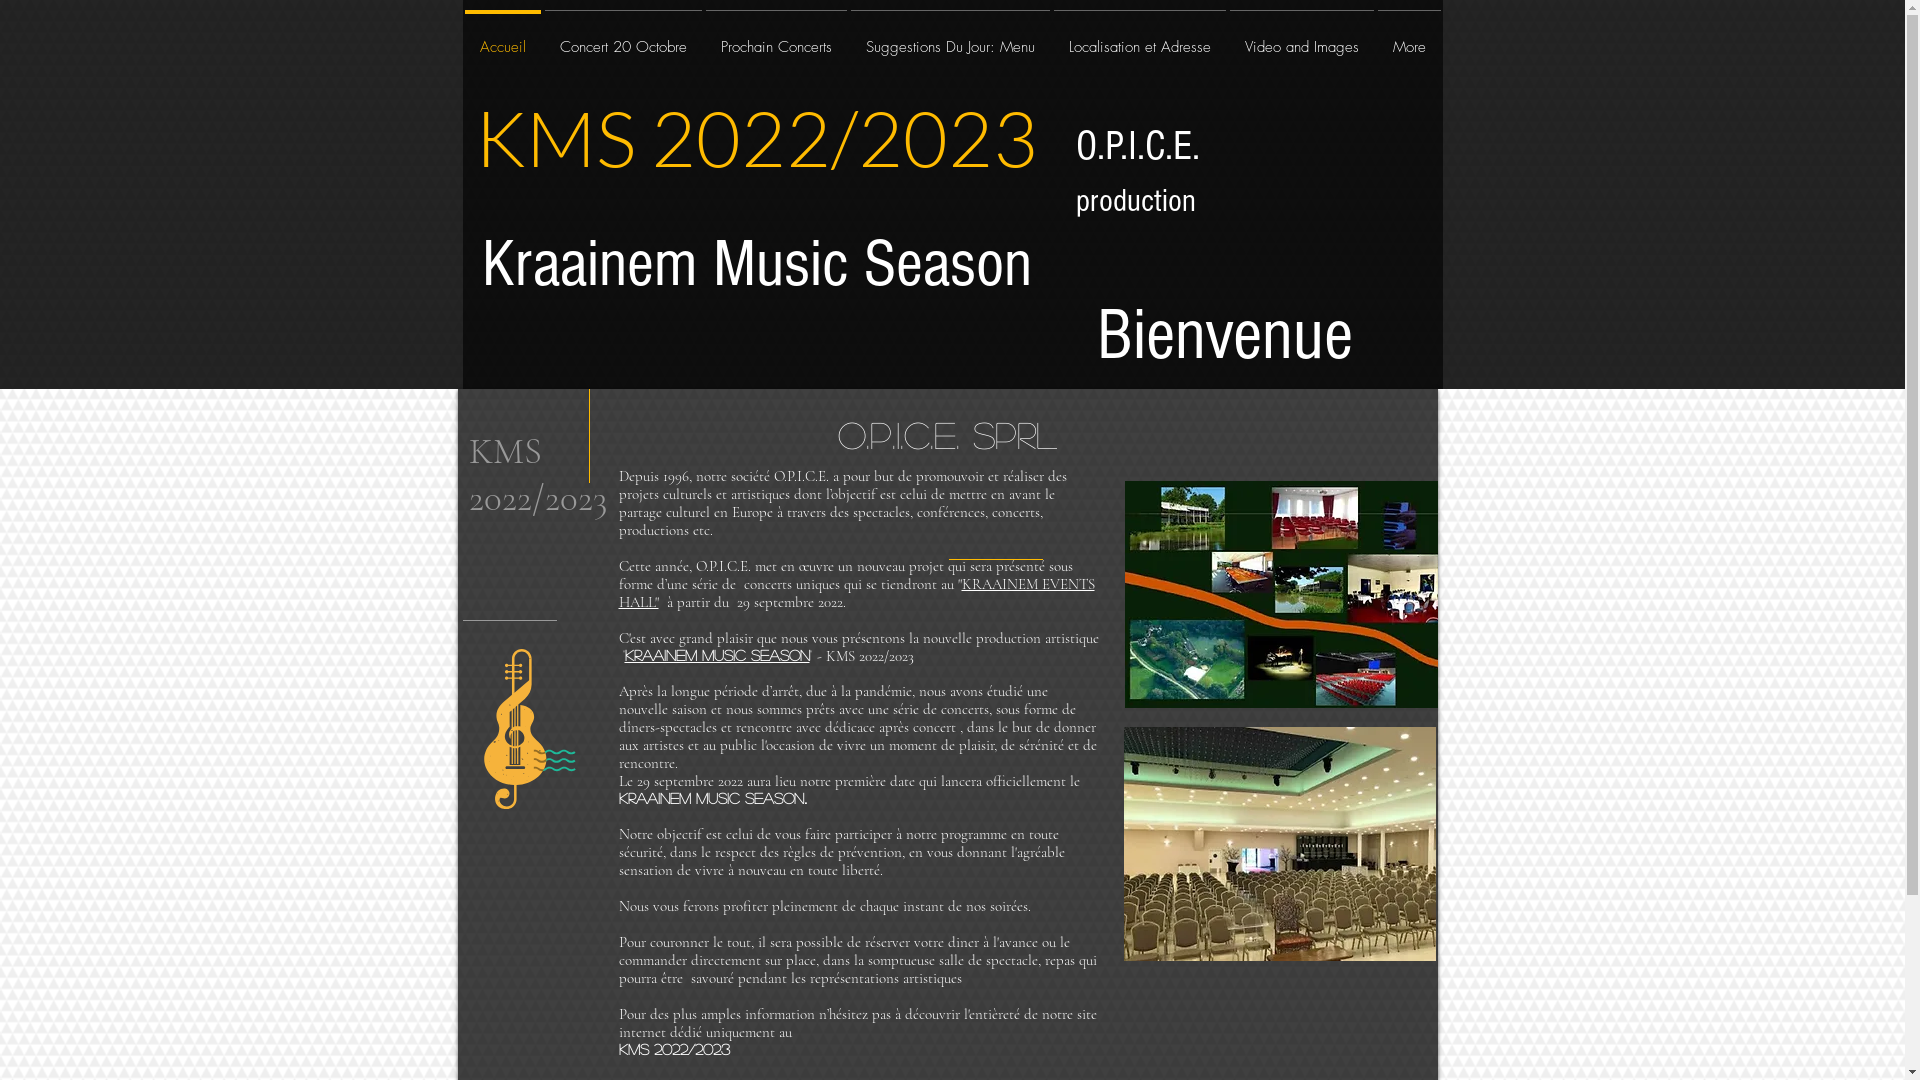 The width and height of the screenshot is (1920, 1080). I want to click on Suggestions Du Jour: Menu, so click(950, 38).